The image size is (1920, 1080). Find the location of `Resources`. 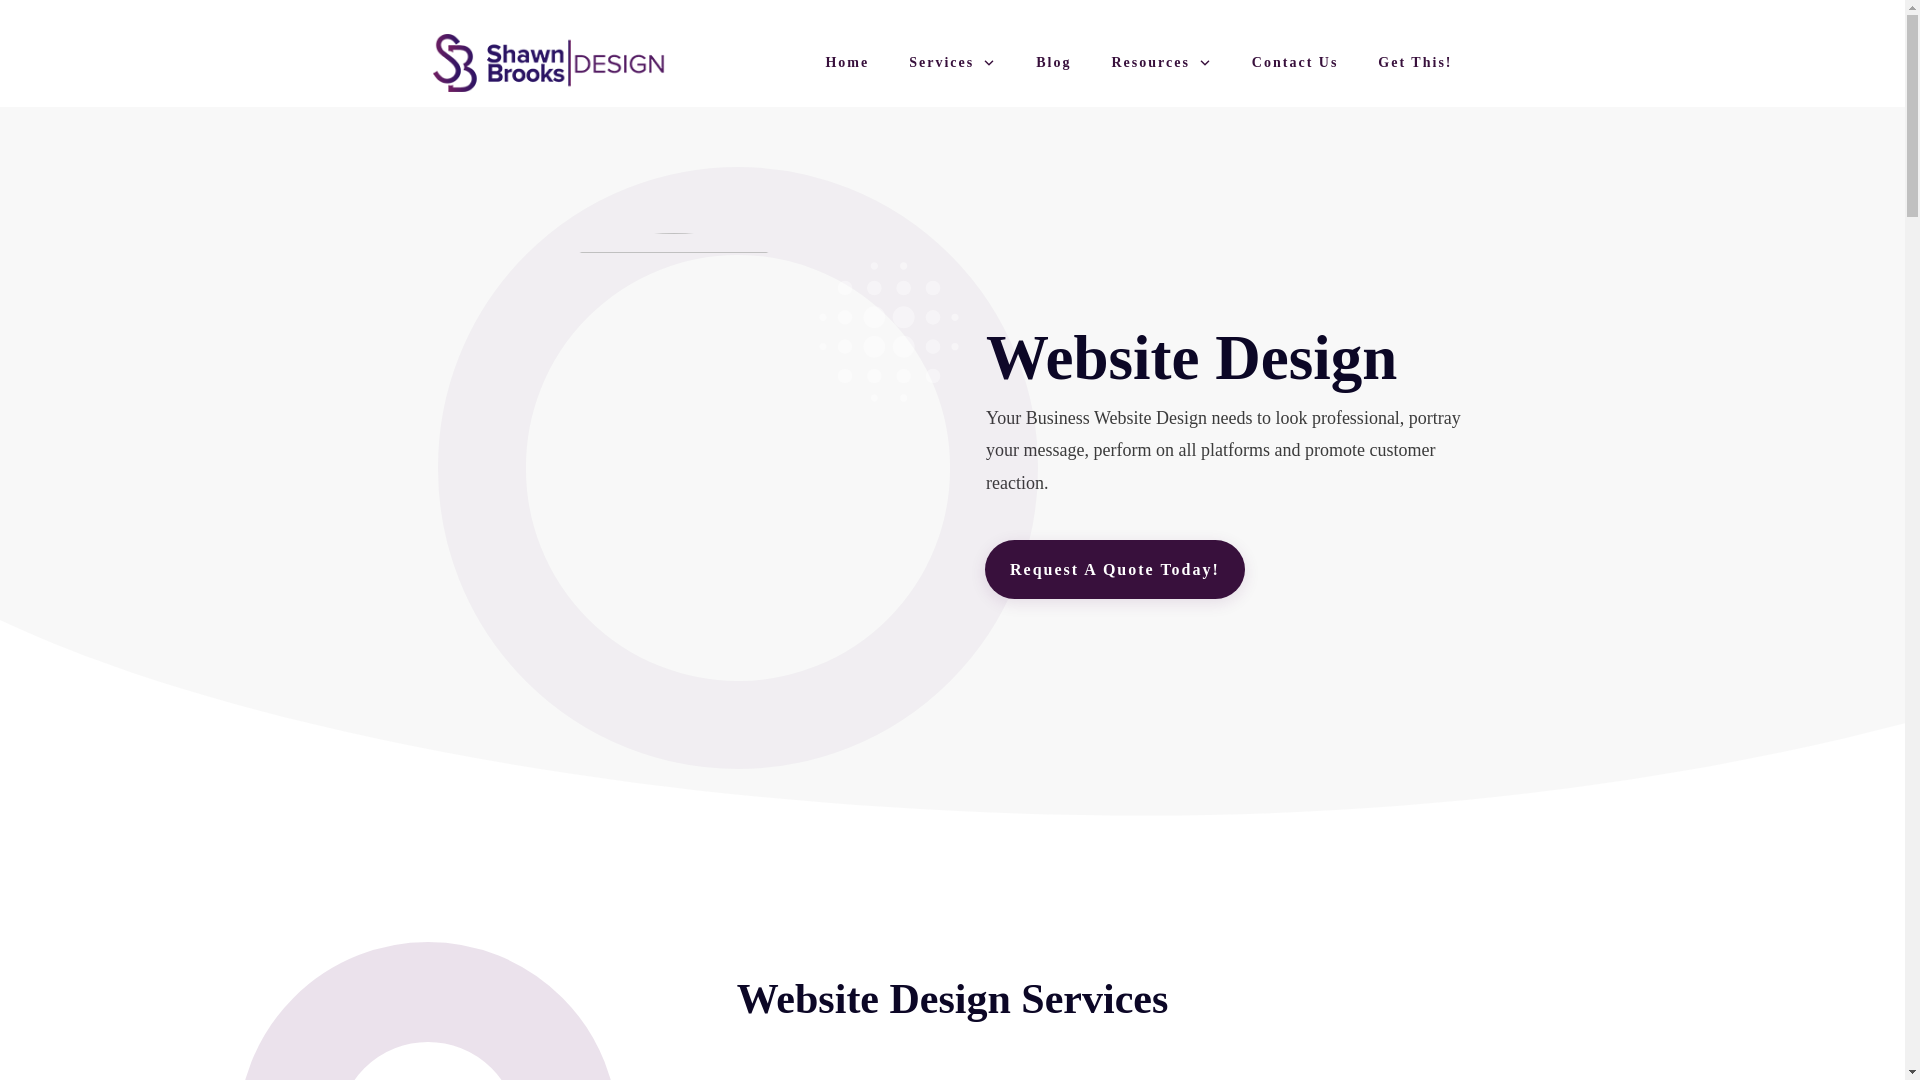

Resources is located at coordinates (1161, 62).